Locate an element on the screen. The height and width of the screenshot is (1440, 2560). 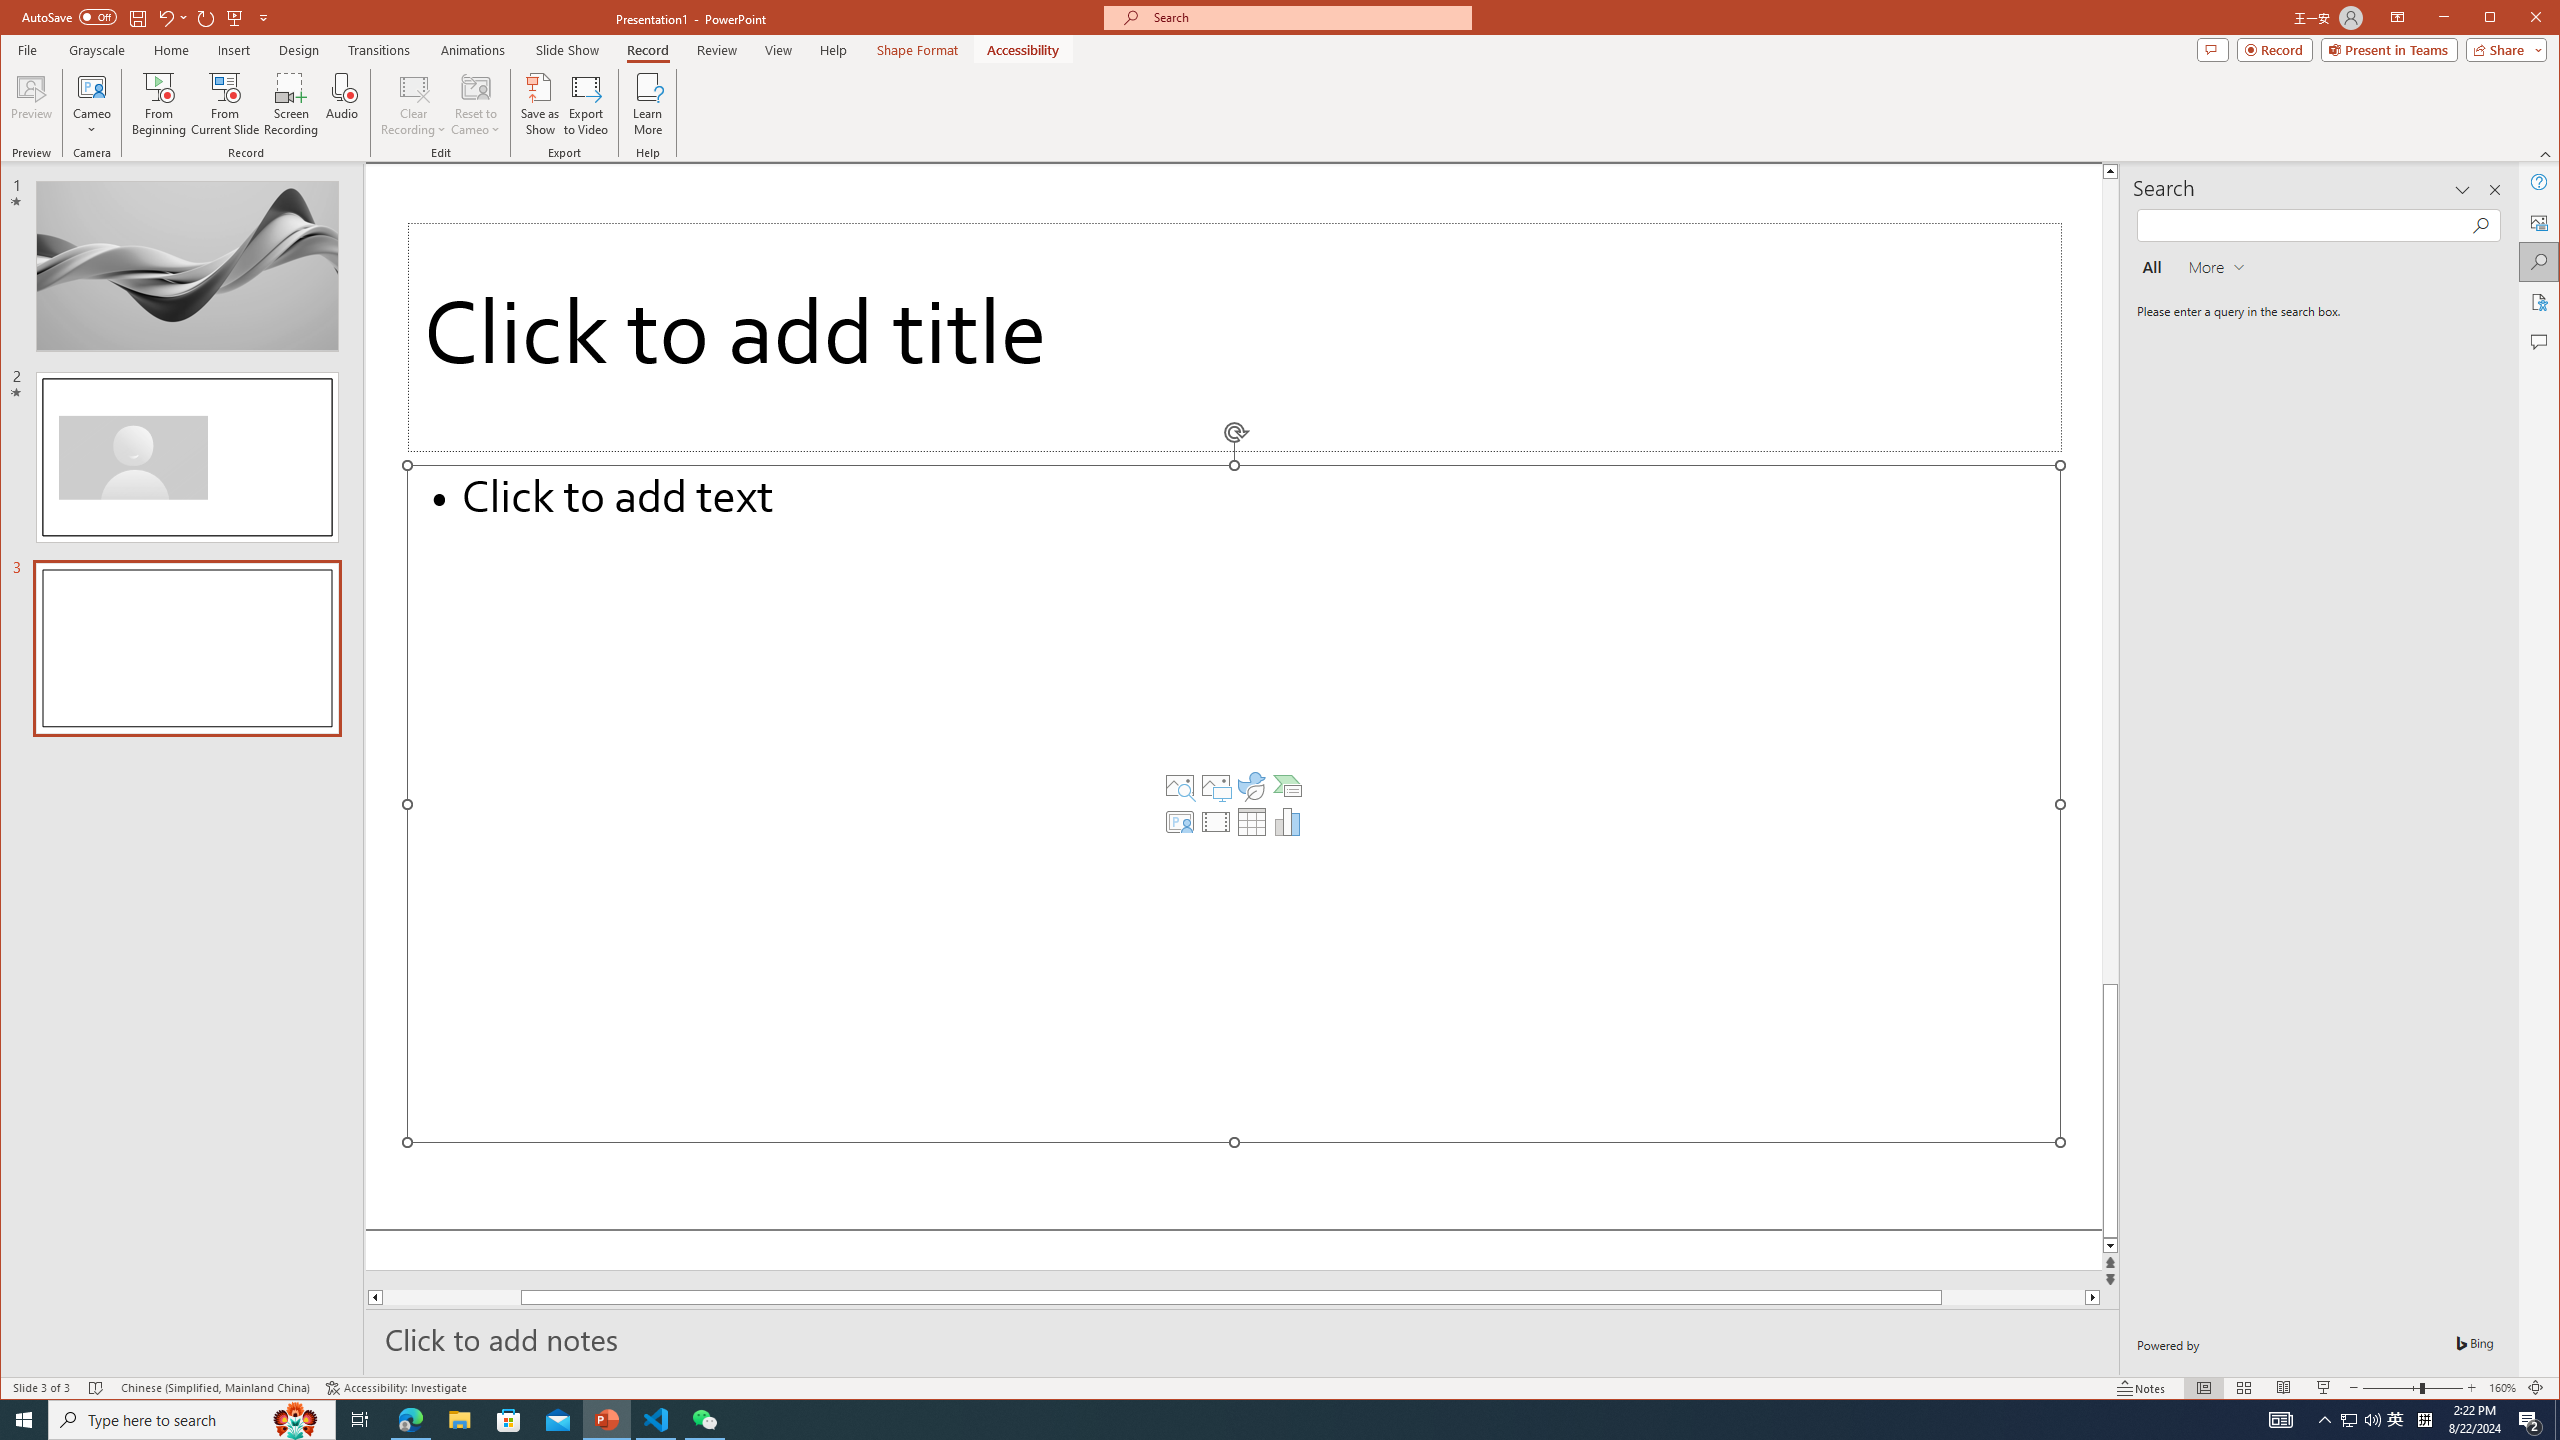
Export to Video is located at coordinates (587, 104).